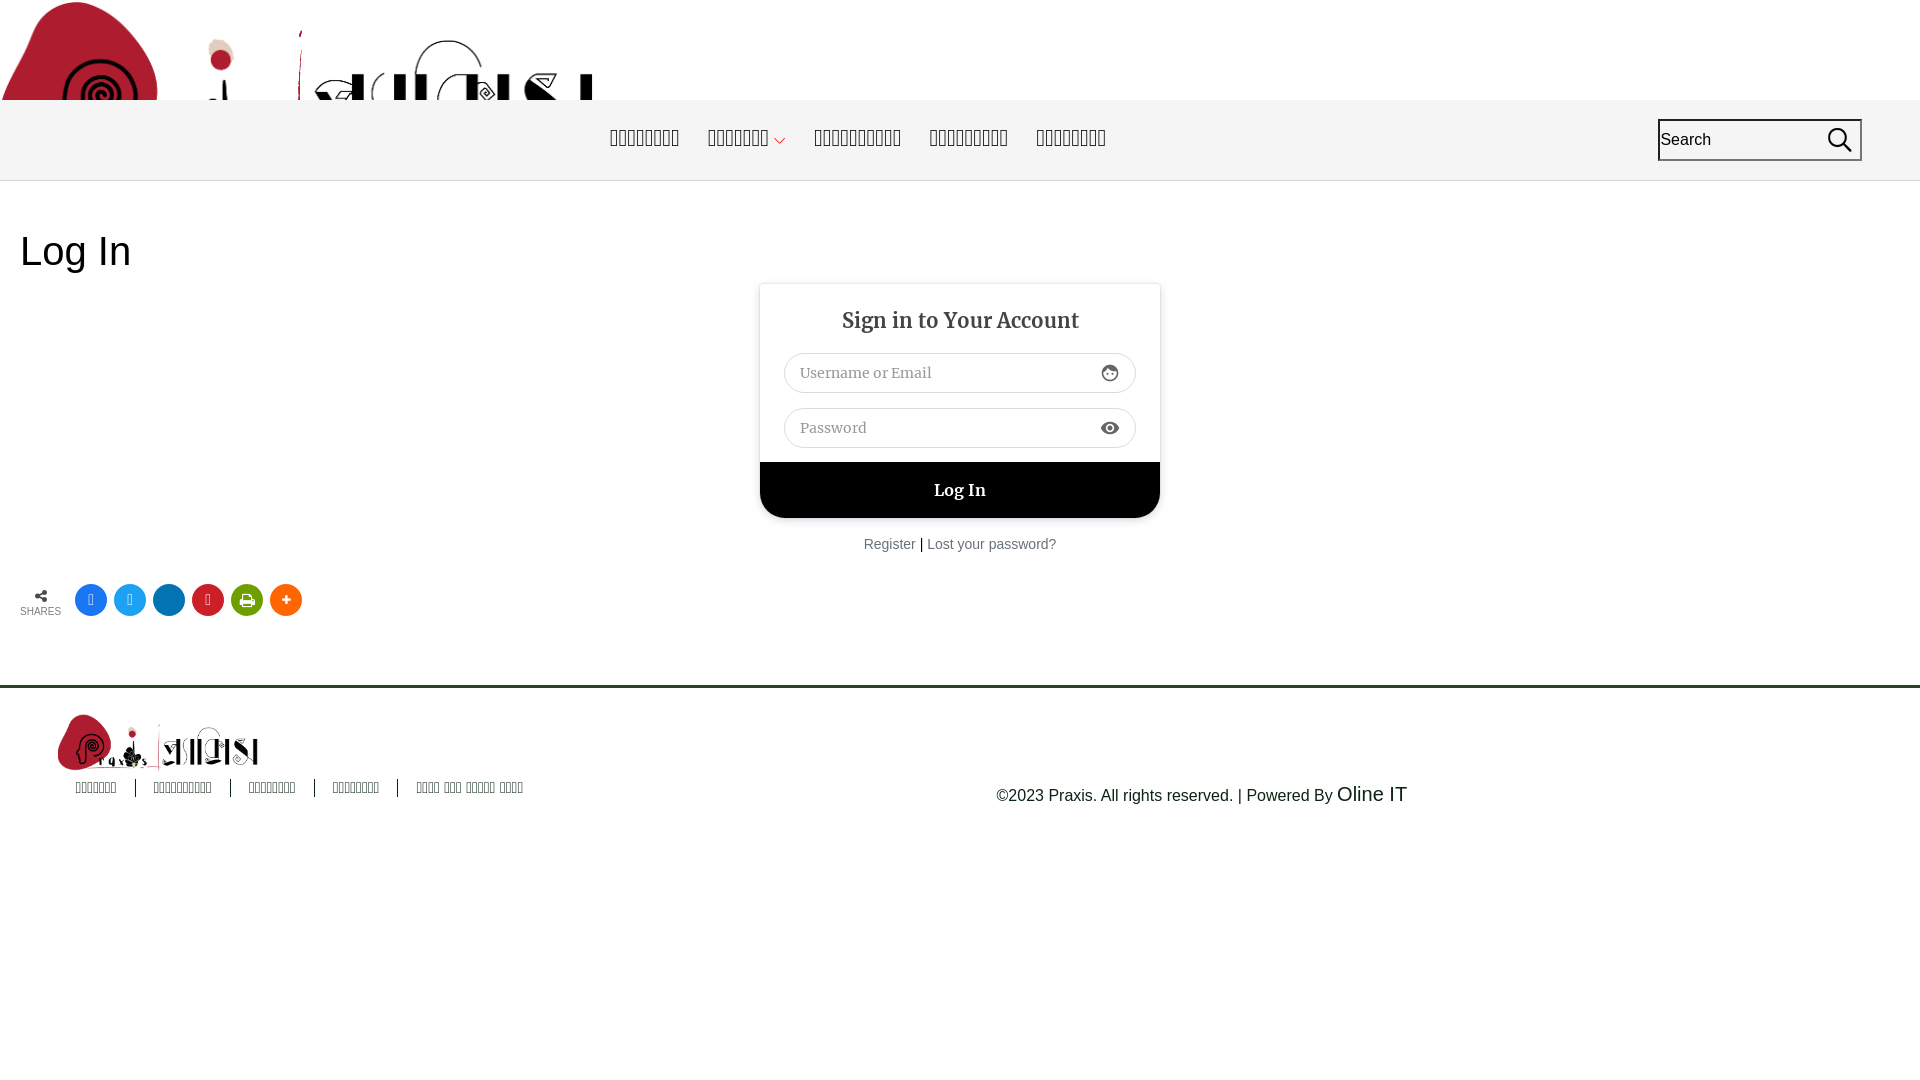  What do you see at coordinates (91, 600) in the screenshot?
I see `Share this on Facebook` at bounding box center [91, 600].